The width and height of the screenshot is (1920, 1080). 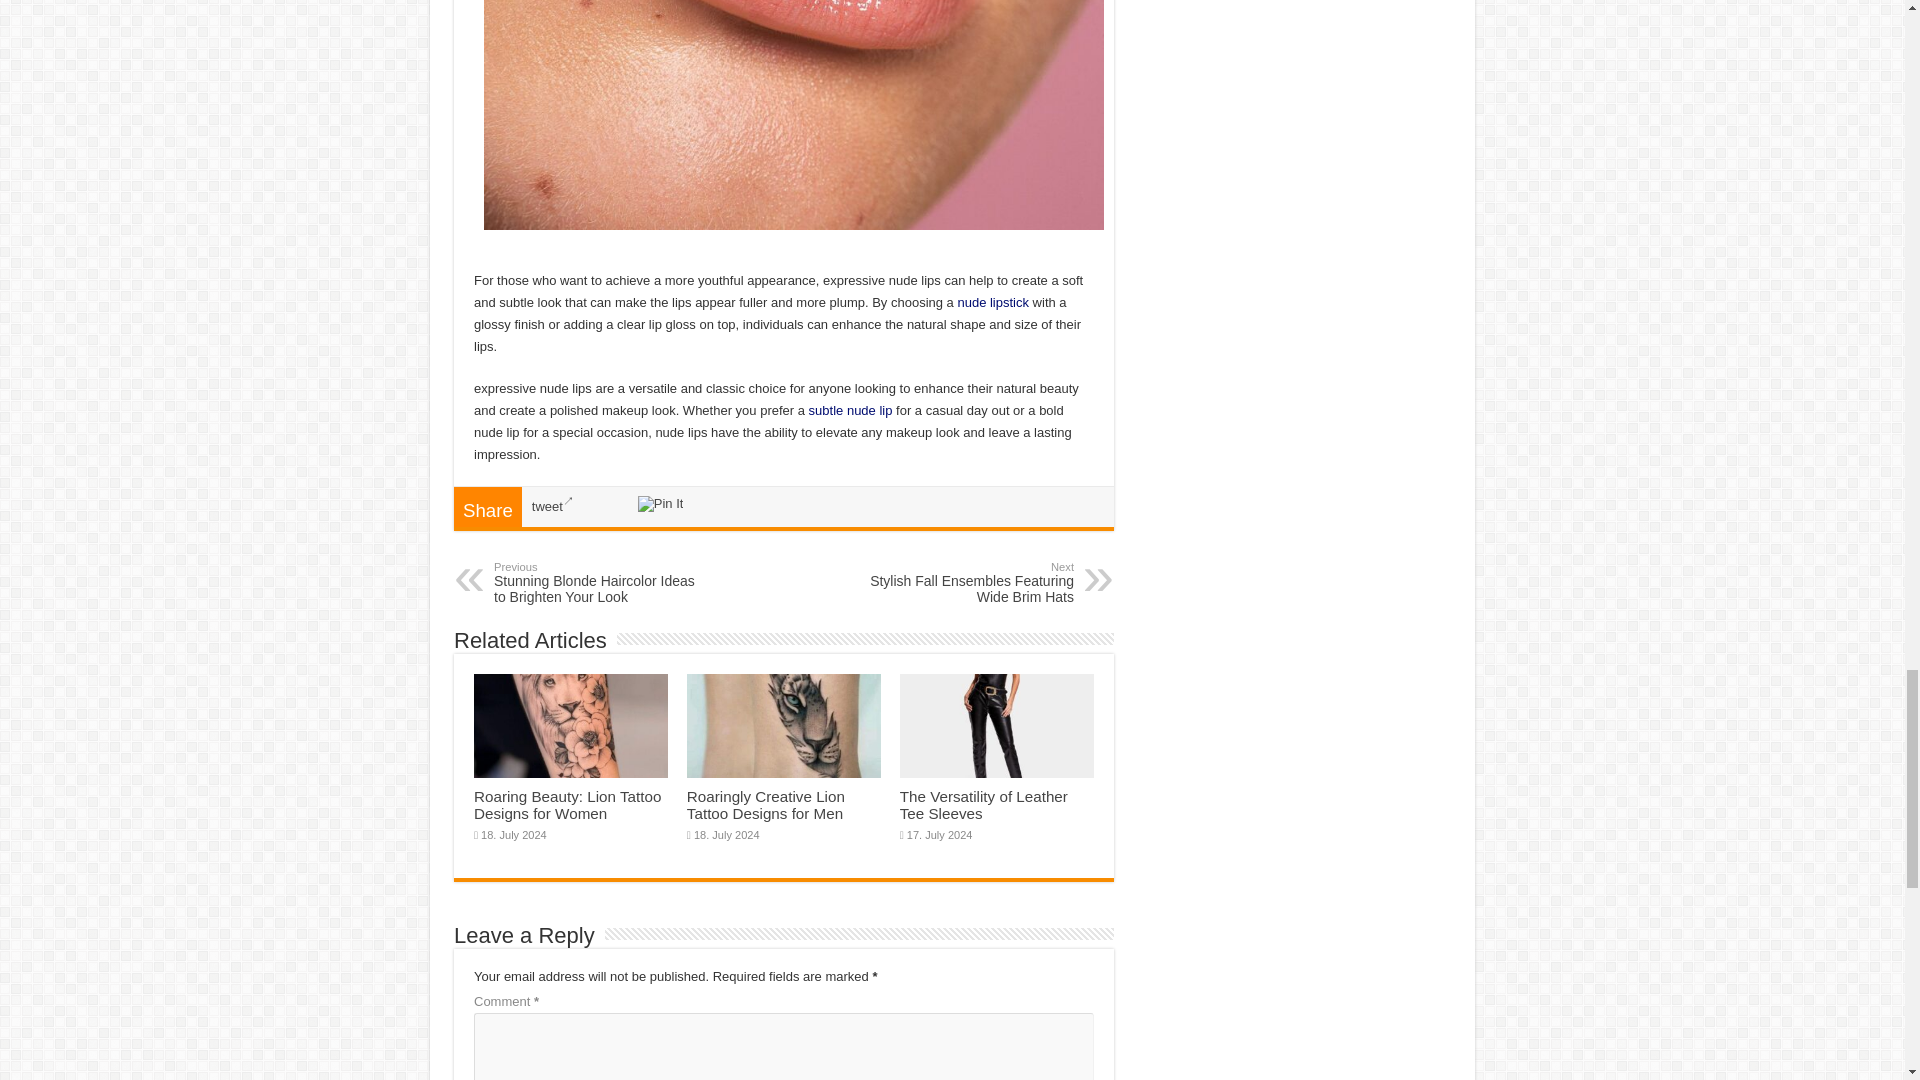 What do you see at coordinates (850, 410) in the screenshot?
I see `subtle nude lip` at bounding box center [850, 410].